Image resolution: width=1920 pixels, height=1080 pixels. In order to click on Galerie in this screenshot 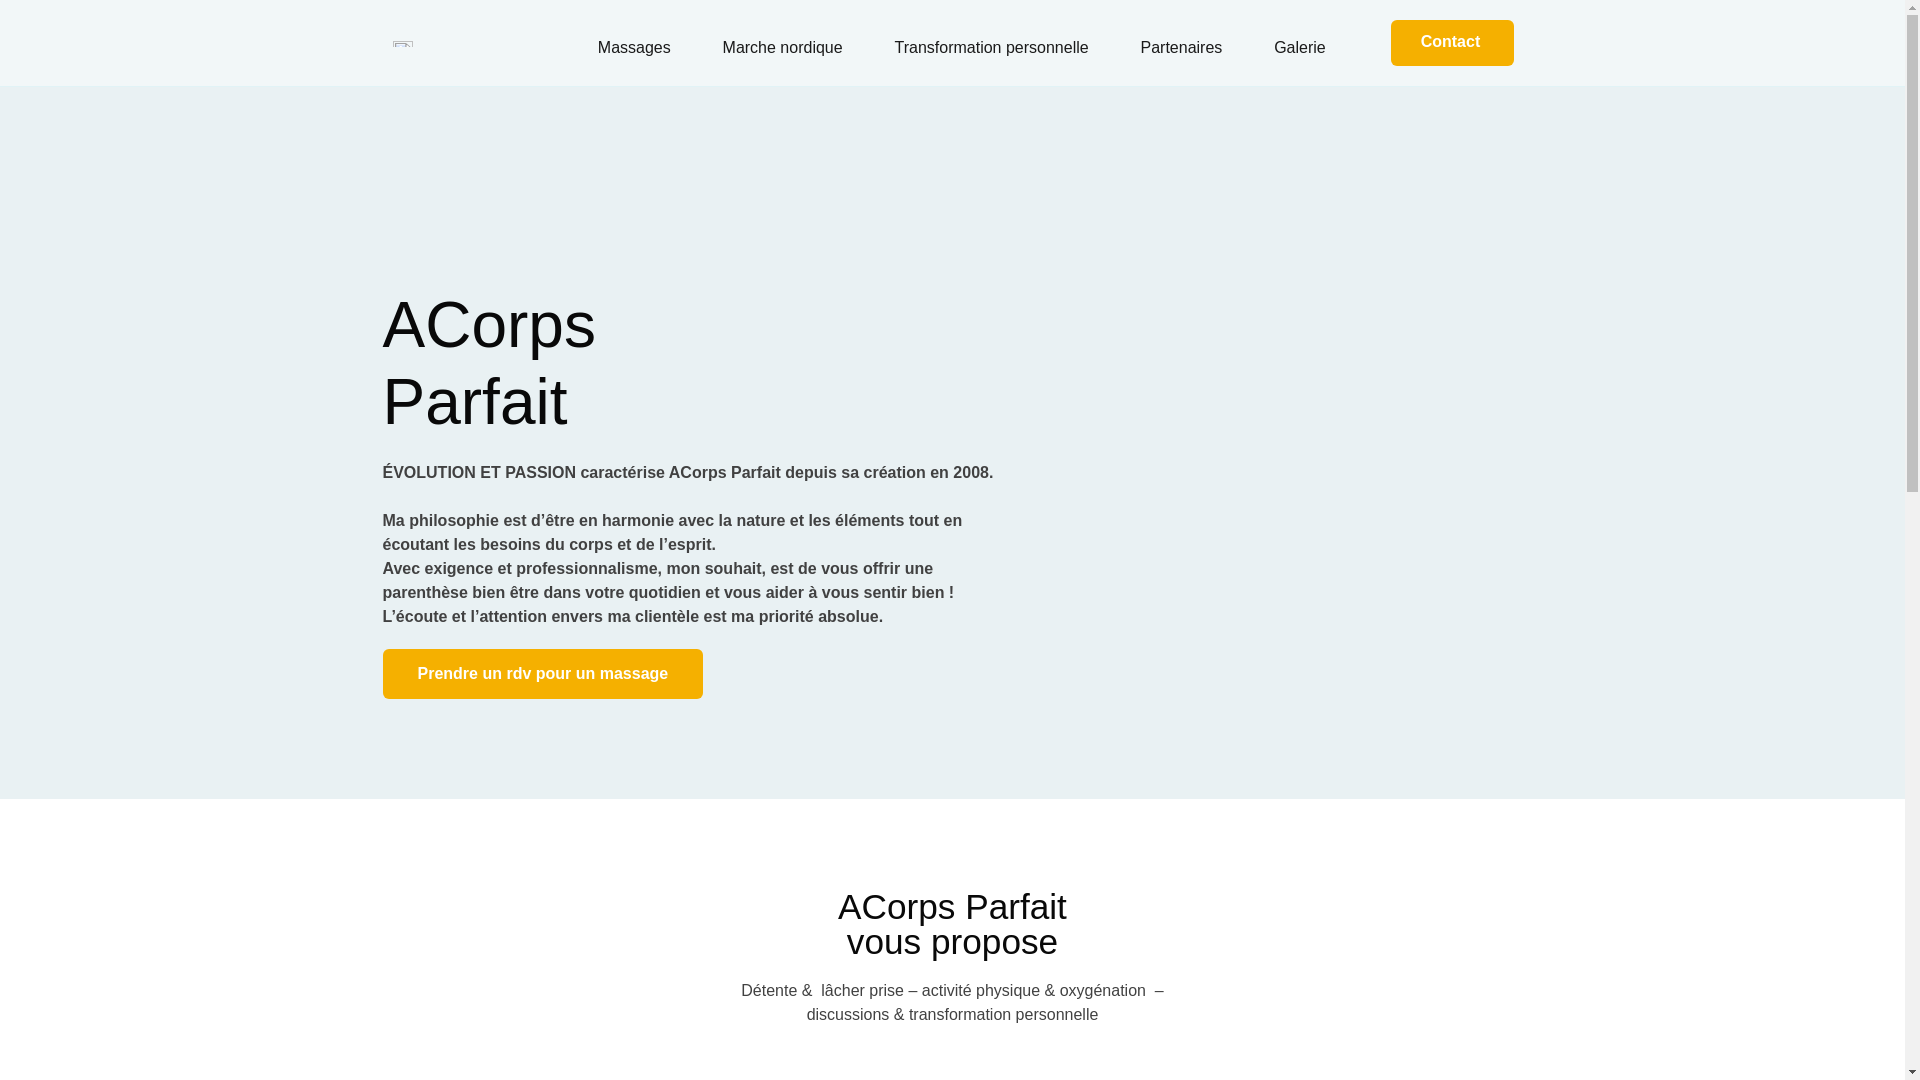, I will do `click(1300, 48)`.